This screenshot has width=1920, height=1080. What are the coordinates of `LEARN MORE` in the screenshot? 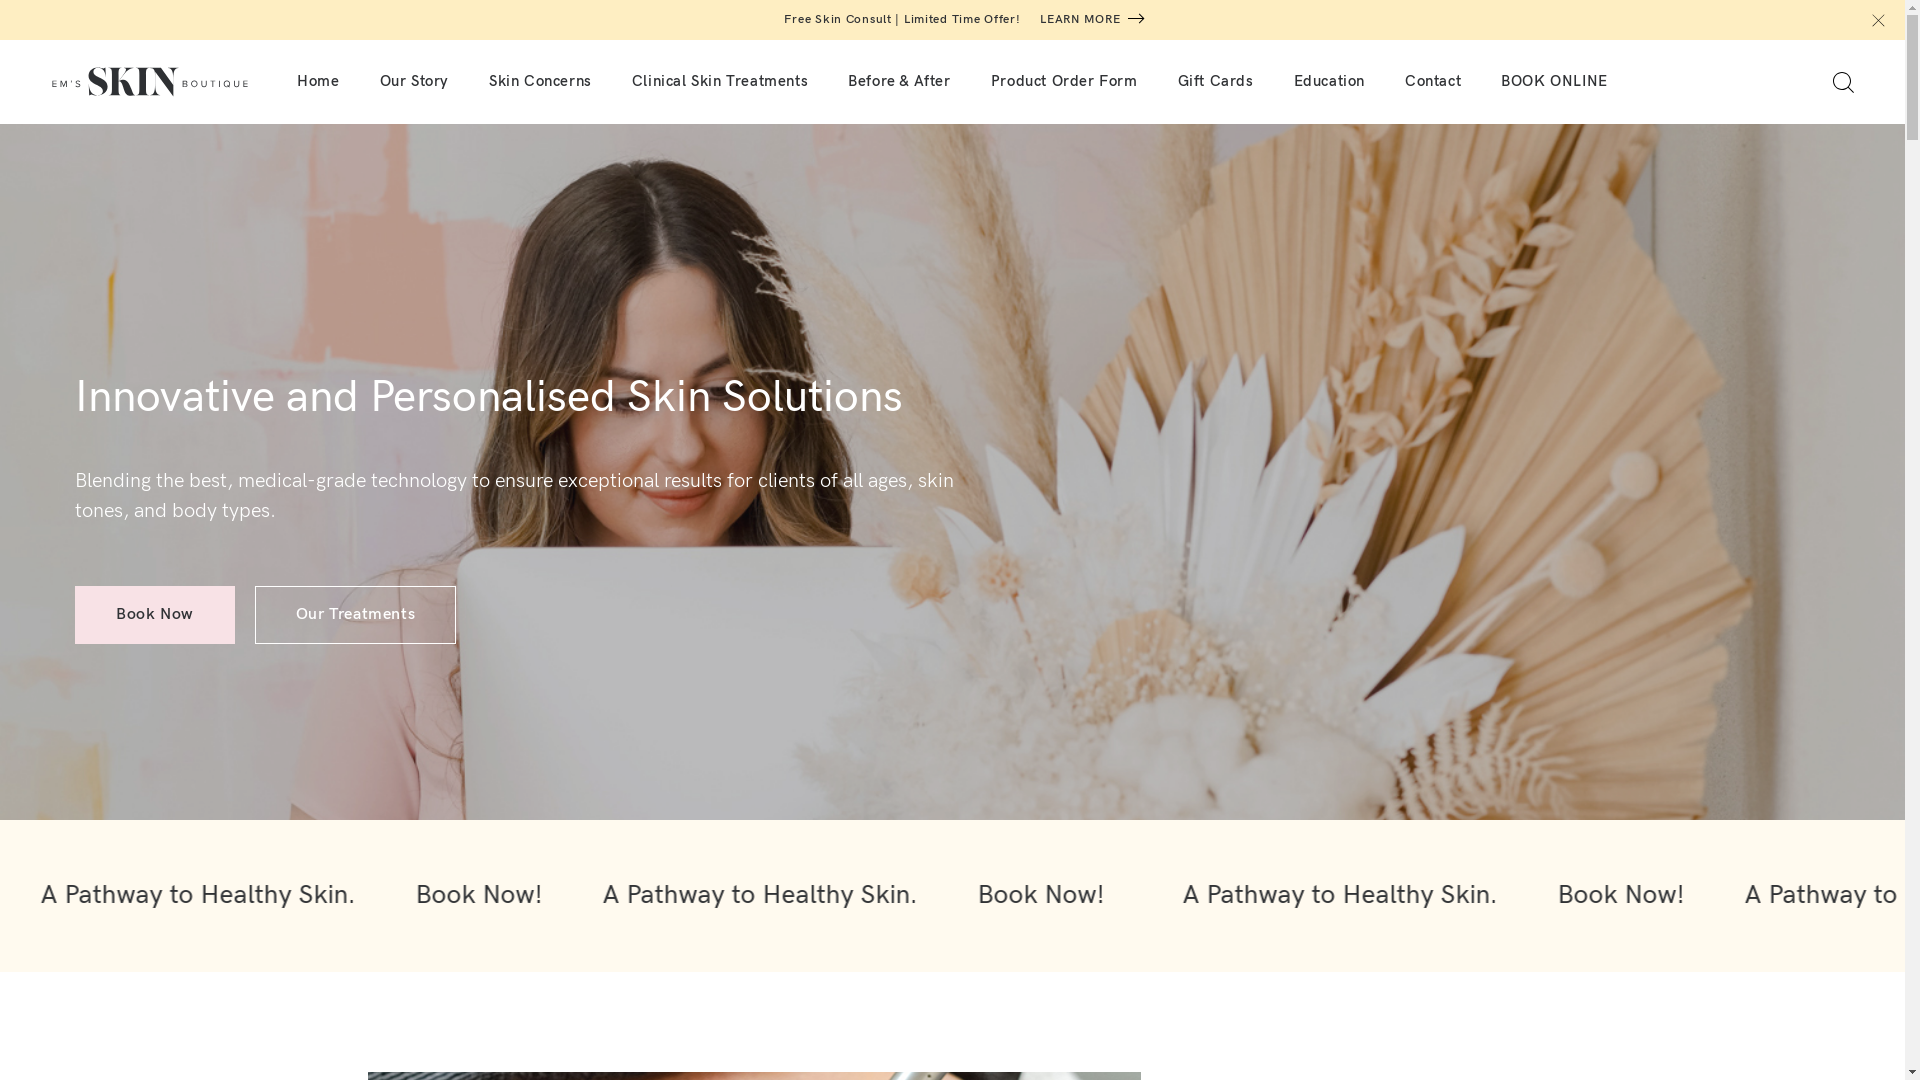 It's located at (1080, 20).